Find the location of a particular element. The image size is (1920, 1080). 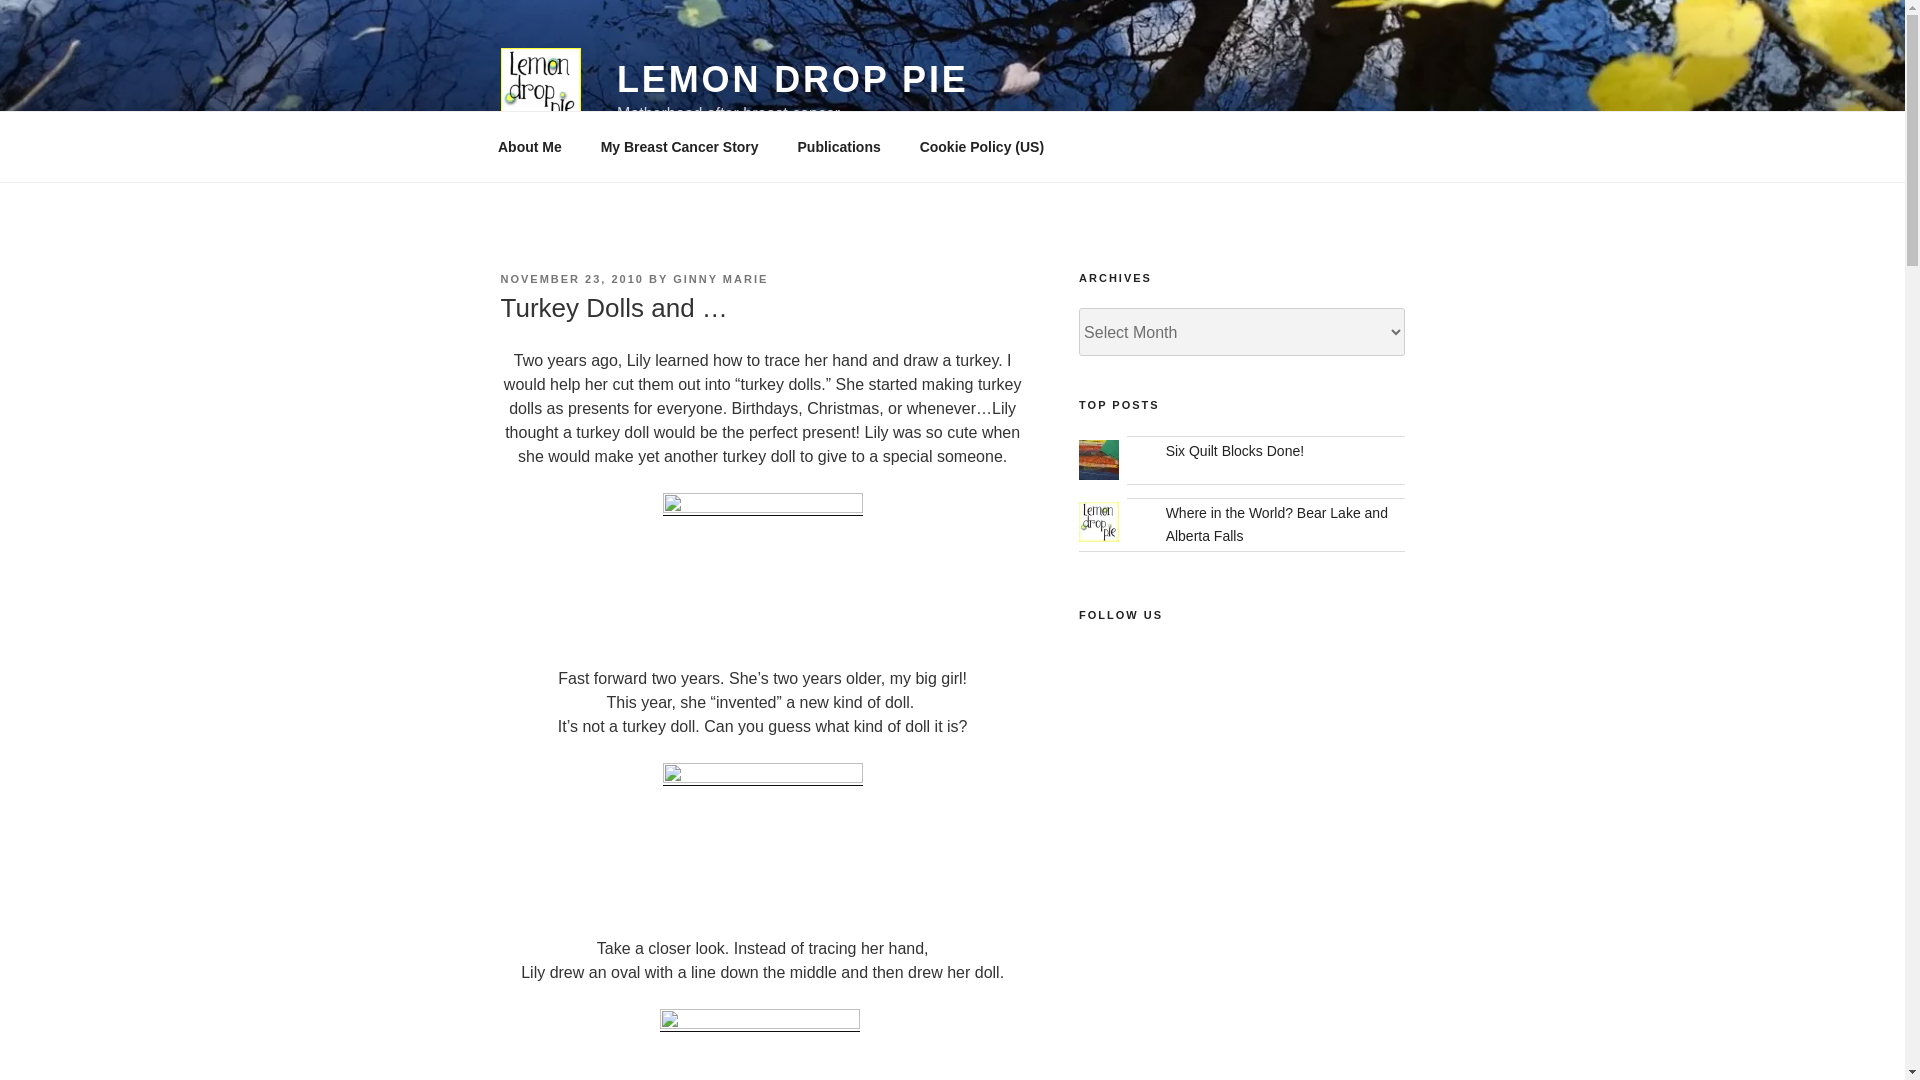

My Breast Cancer Story is located at coordinates (679, 146).